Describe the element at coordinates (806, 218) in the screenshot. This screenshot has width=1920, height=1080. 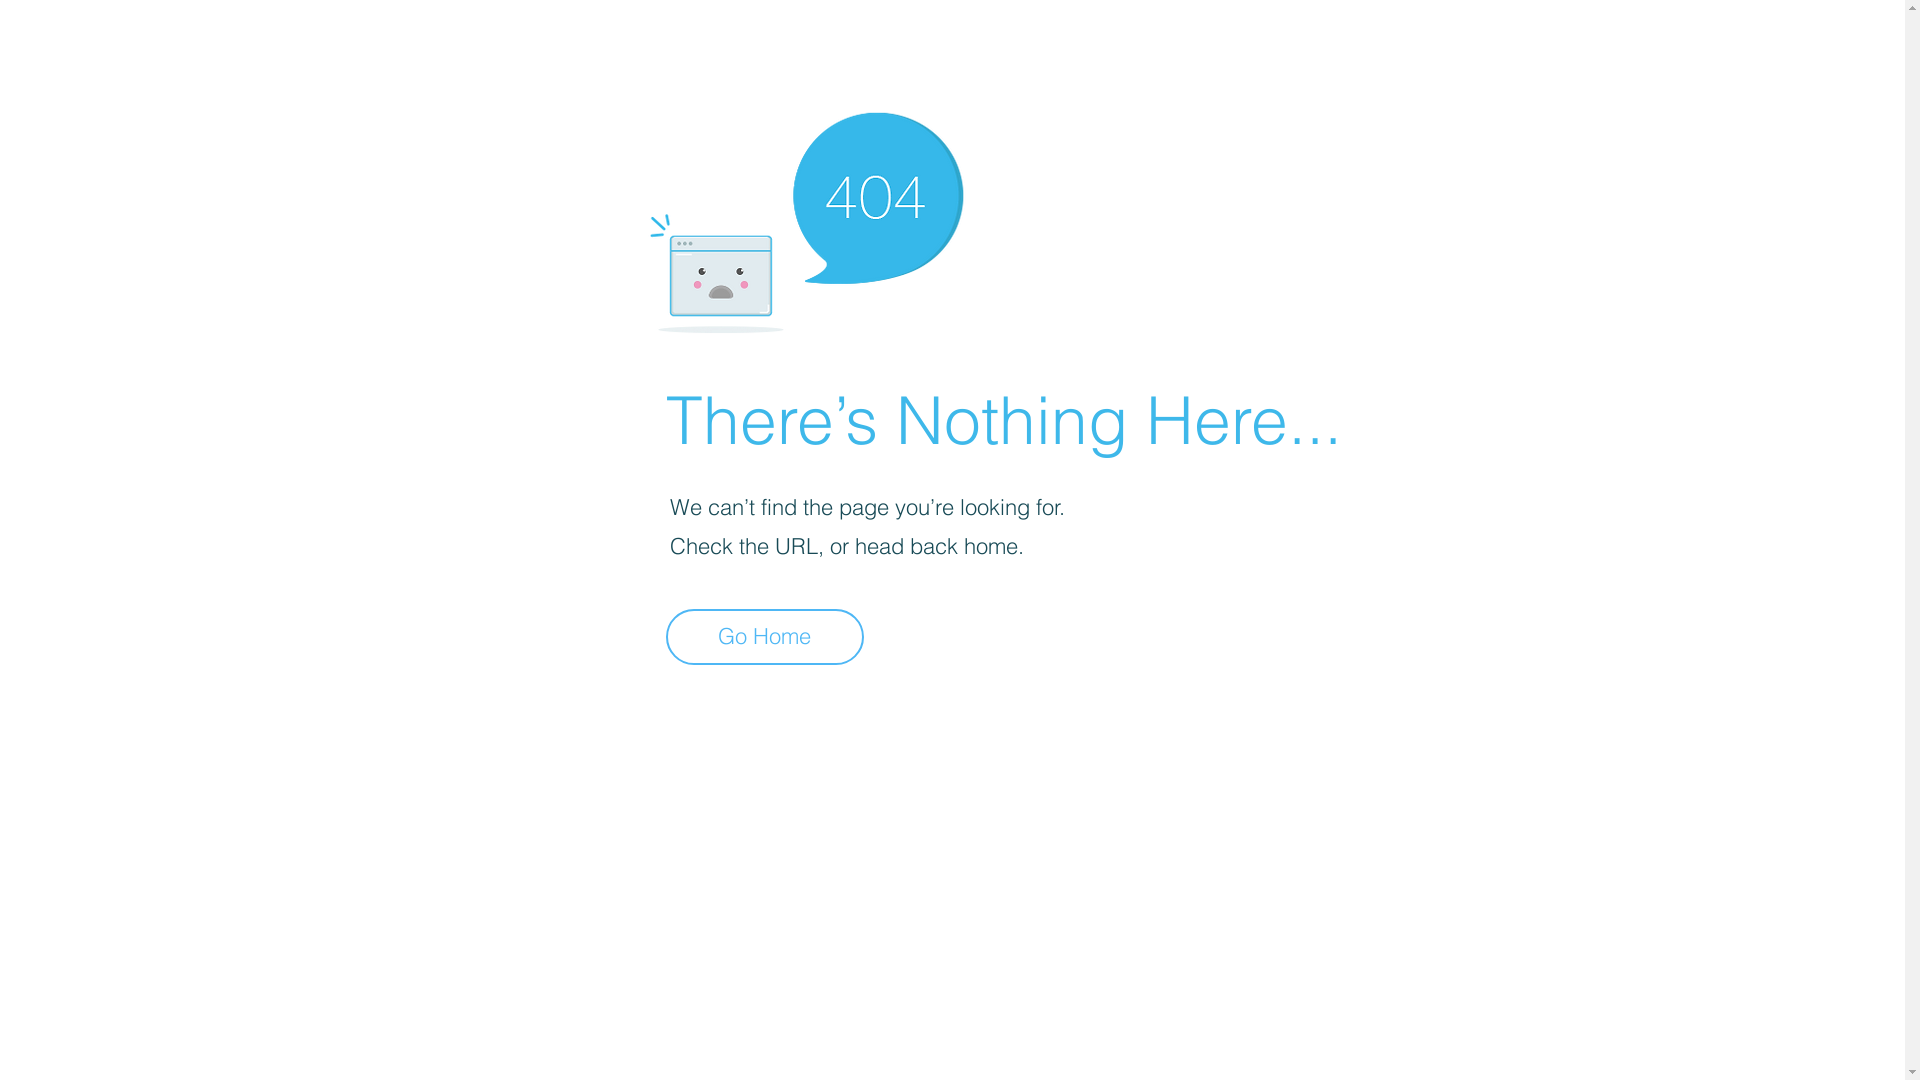
I see `404-icon_2.png` at that location.